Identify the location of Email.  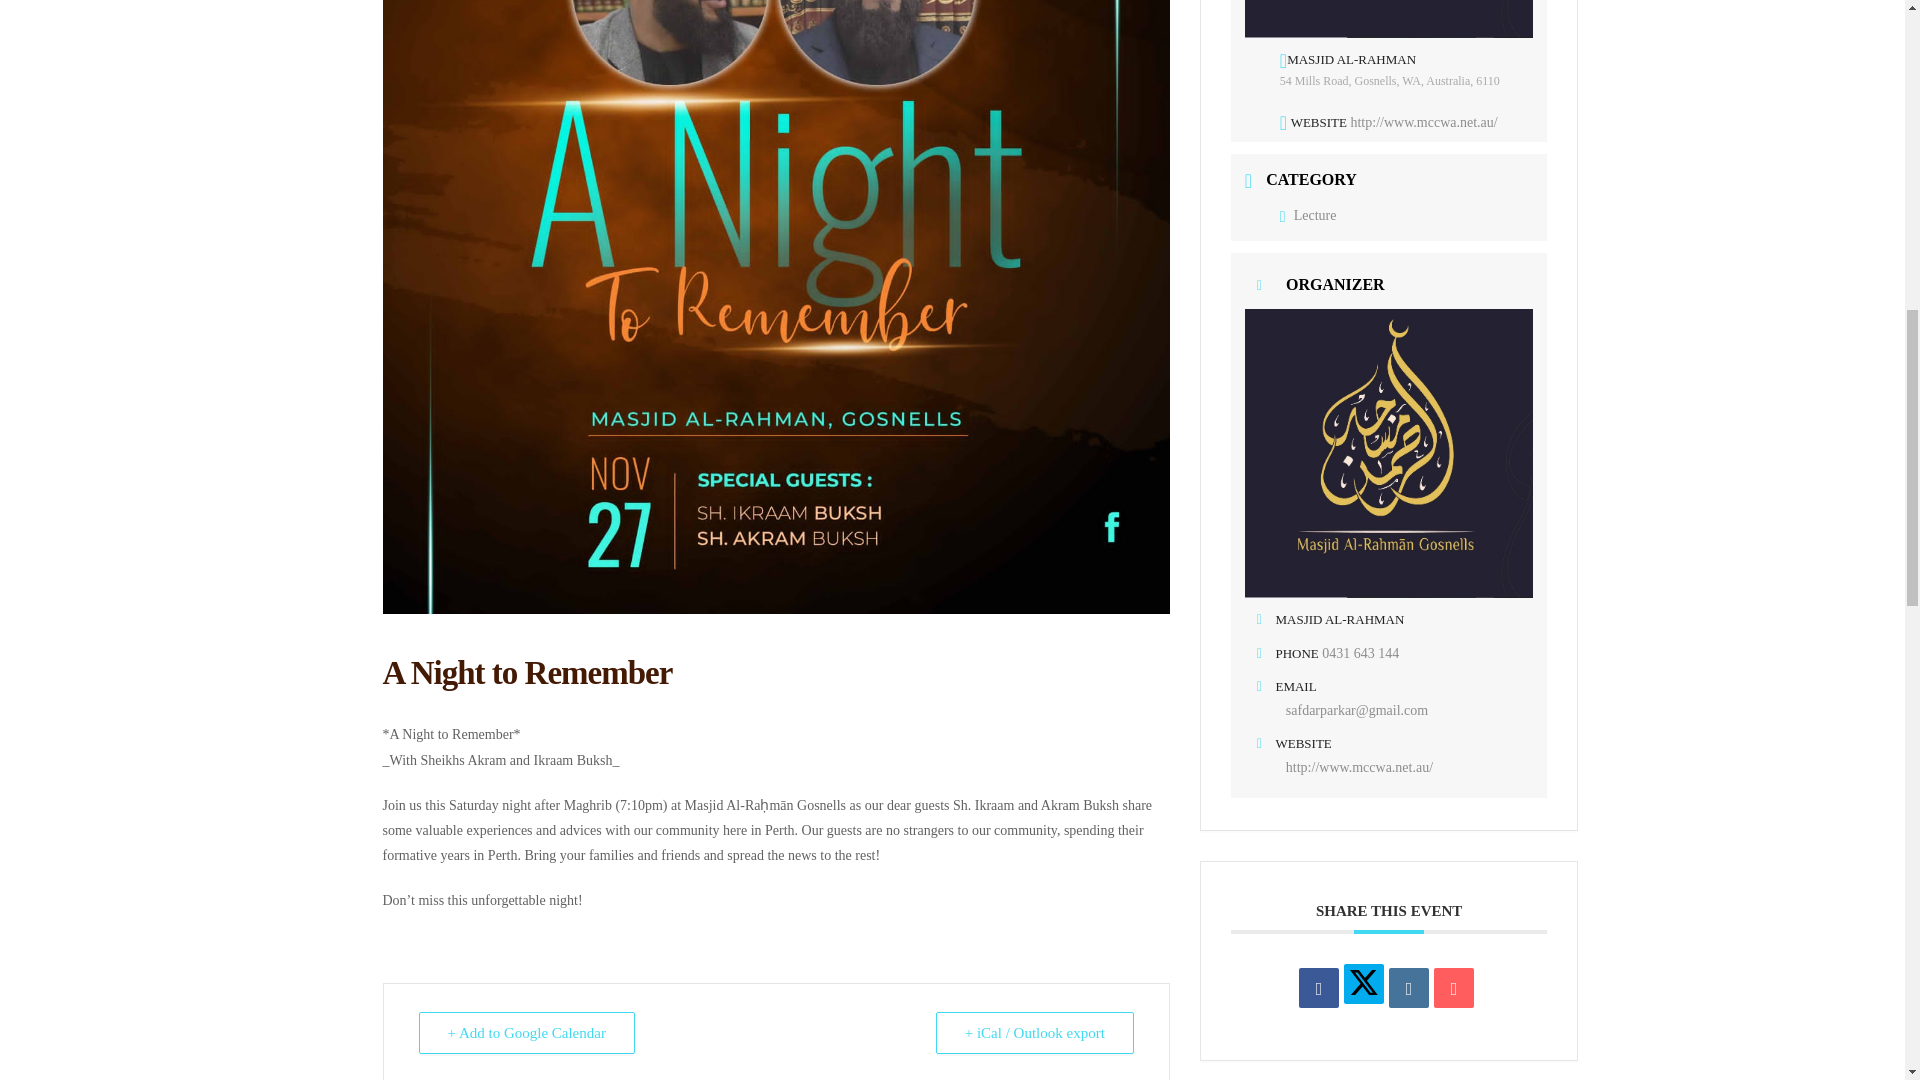
(1454, 987).